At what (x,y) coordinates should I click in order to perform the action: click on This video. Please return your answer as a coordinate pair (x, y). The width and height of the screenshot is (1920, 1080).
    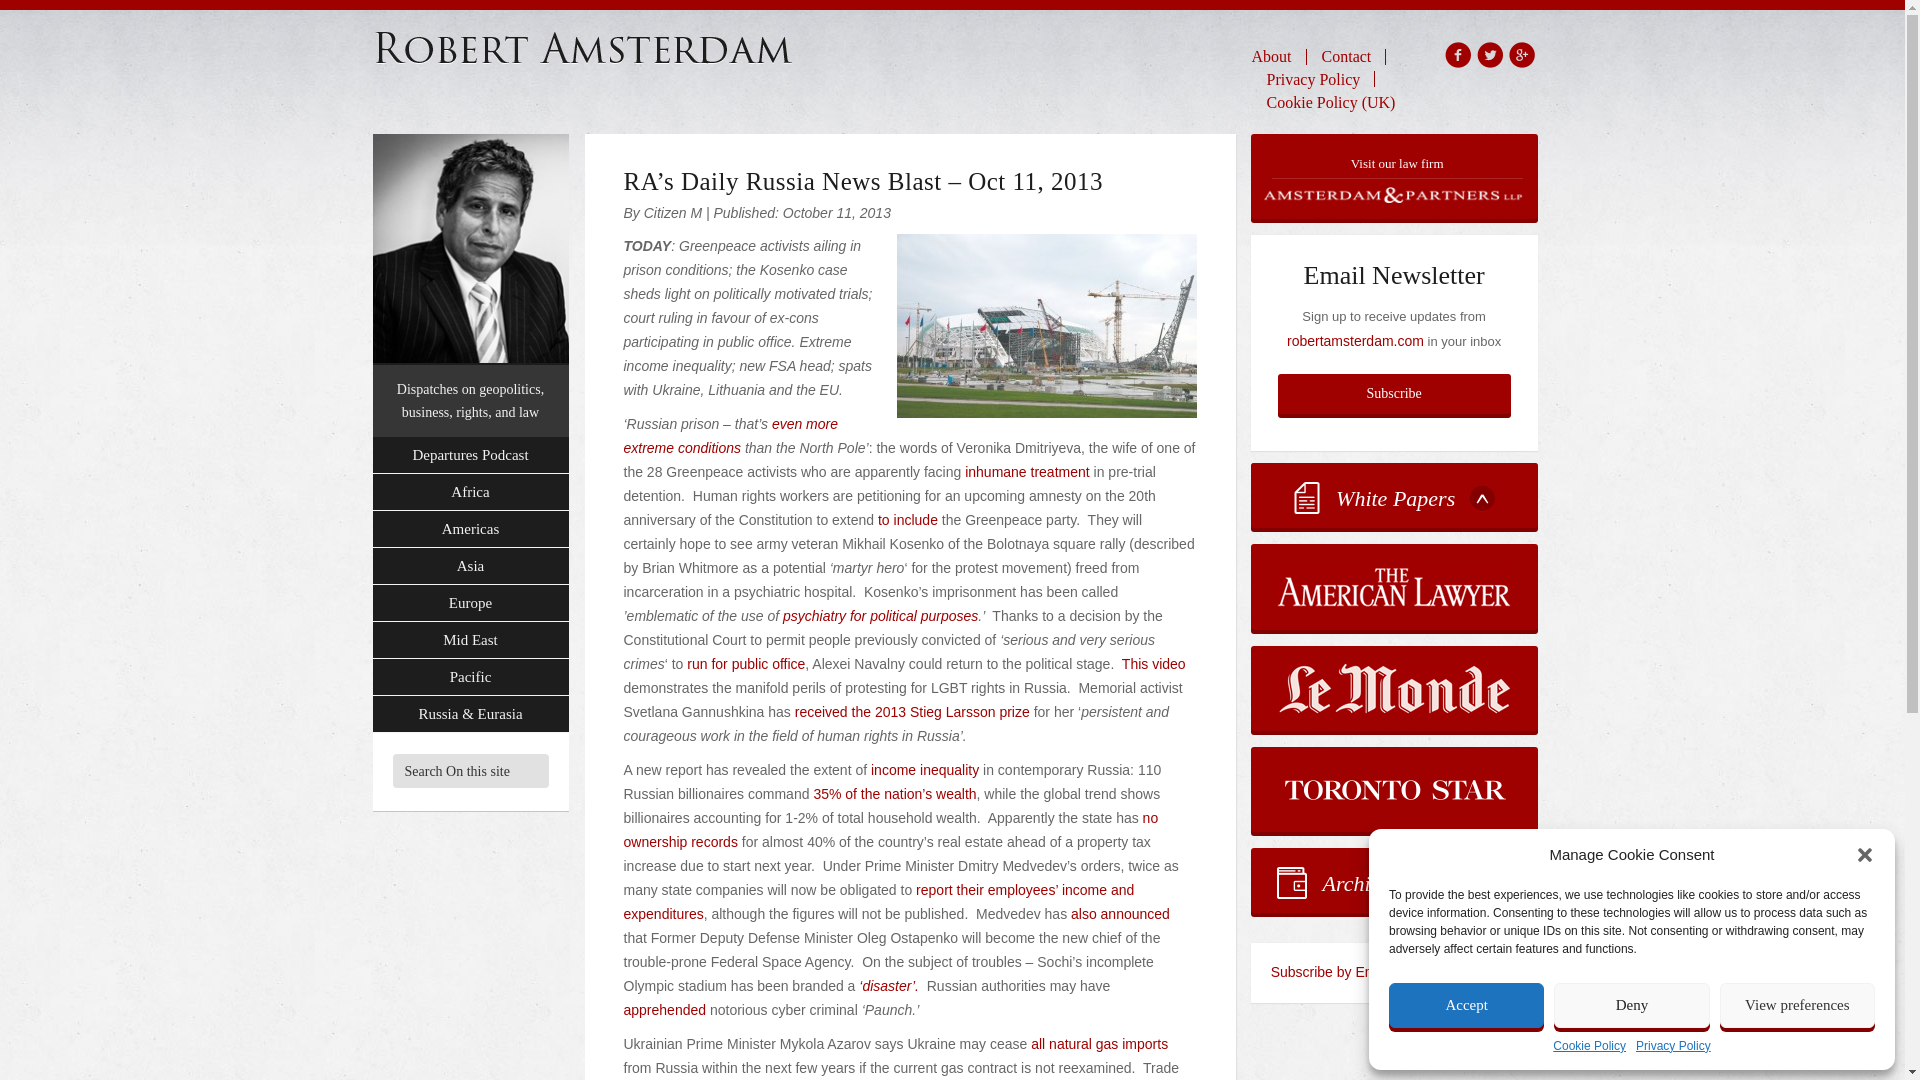
    Looking at the image, I should click on (1154, 663).